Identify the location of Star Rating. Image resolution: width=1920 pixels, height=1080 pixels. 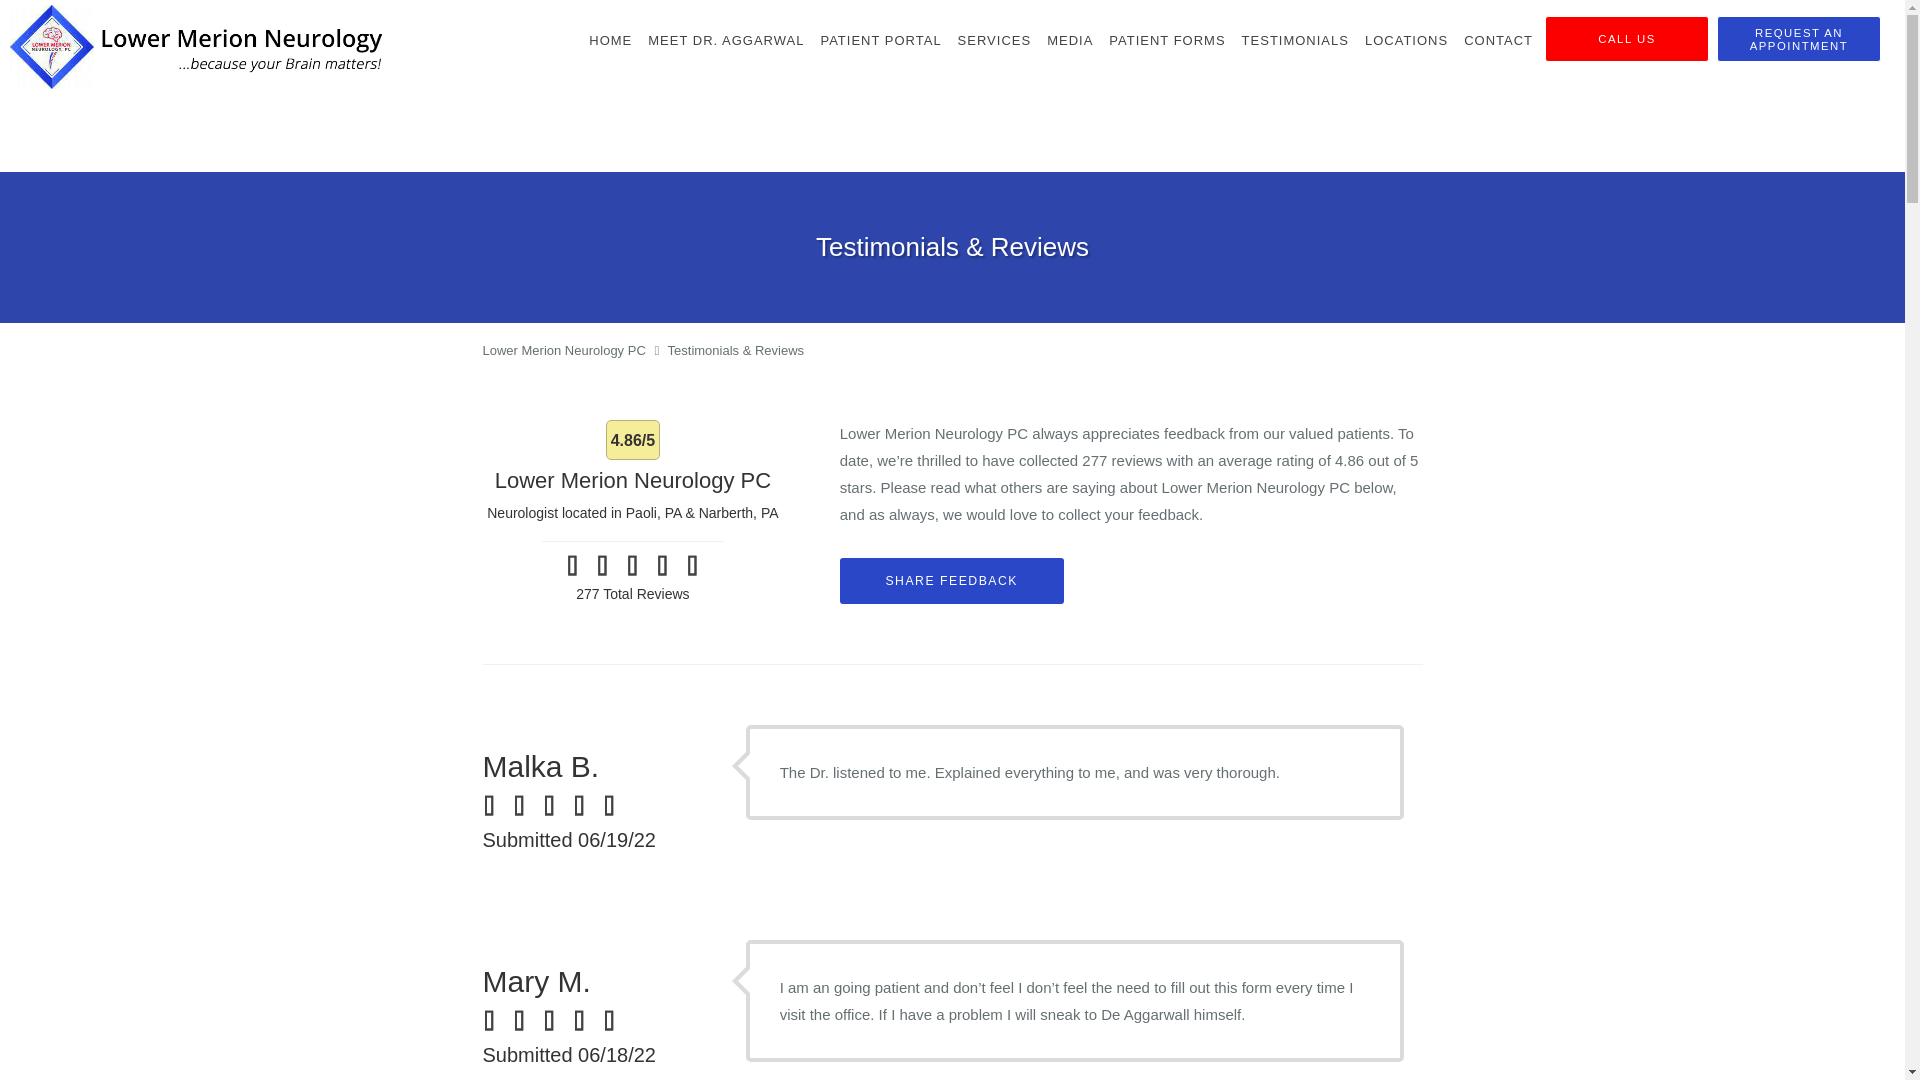
(572, 565).